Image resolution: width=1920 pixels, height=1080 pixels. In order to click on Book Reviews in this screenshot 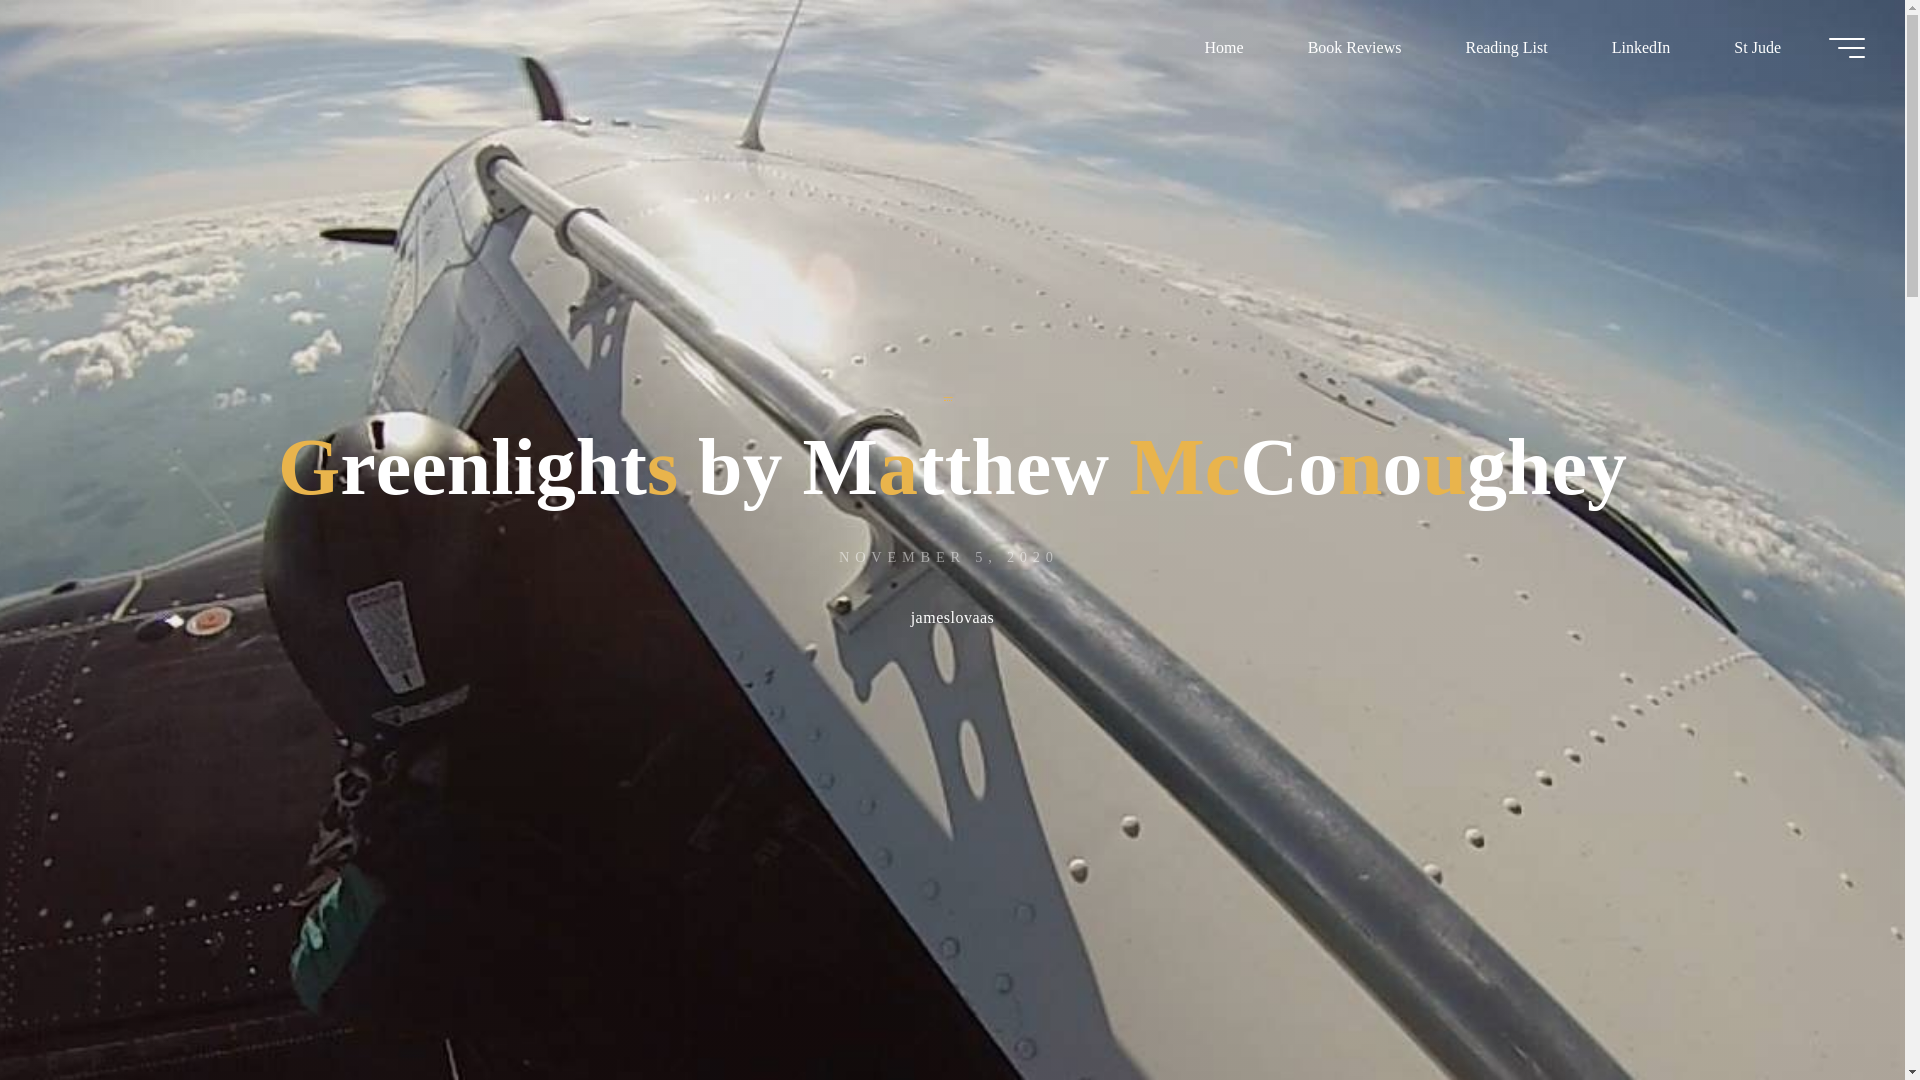, I will do `click(1355, 47)`.